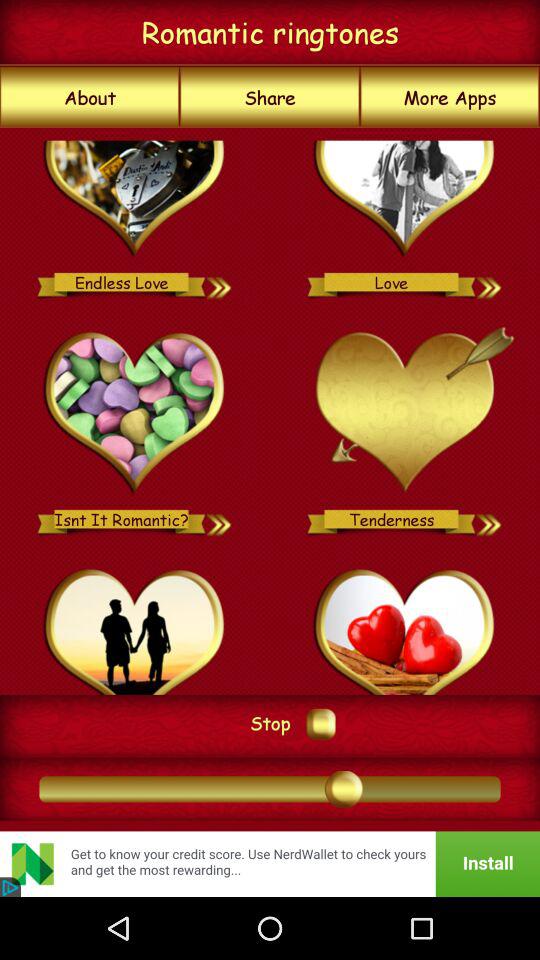 The image size is (540, 960). I want to click on flip until stop, so click(270, 722).